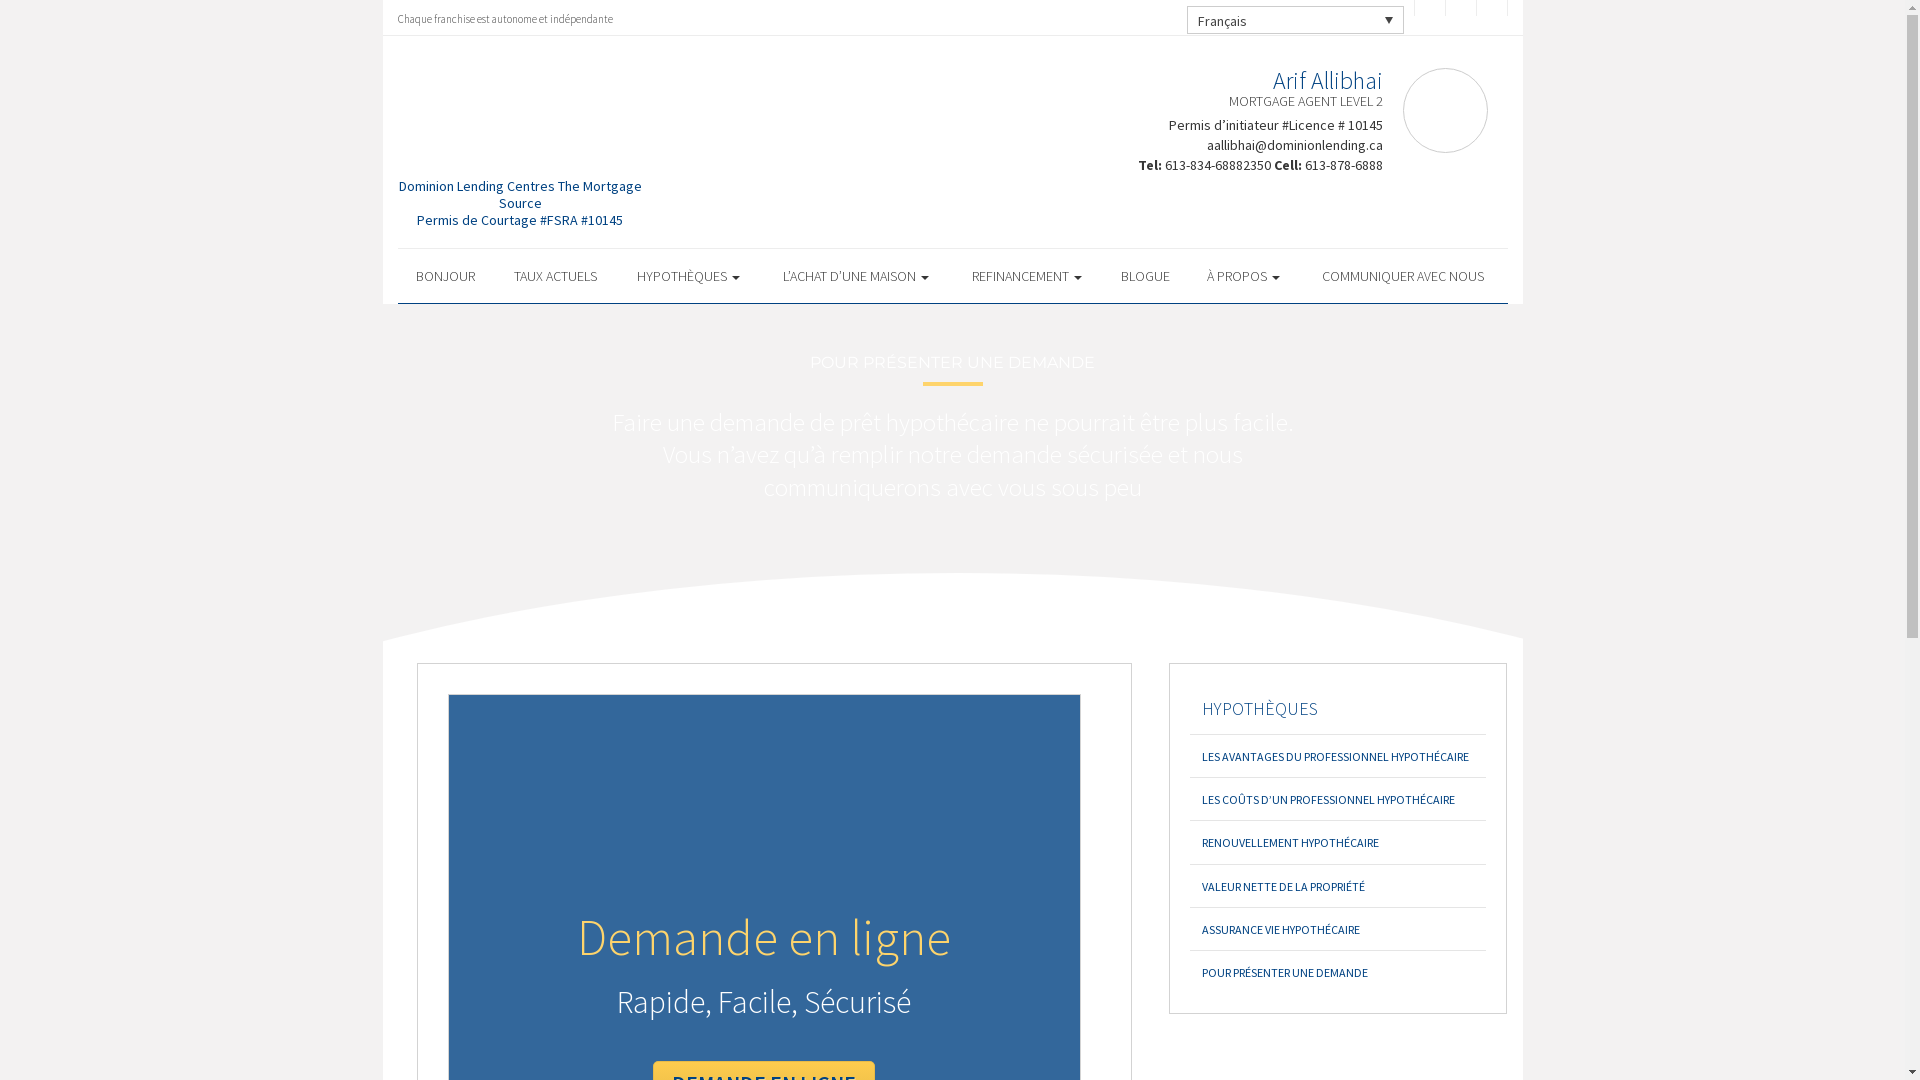 The image size is (1920, 1080). What do you see at coordinates (1217, 164) in the screenshot?
I see `613-834-68882350` at bounding box center [1217, 164].